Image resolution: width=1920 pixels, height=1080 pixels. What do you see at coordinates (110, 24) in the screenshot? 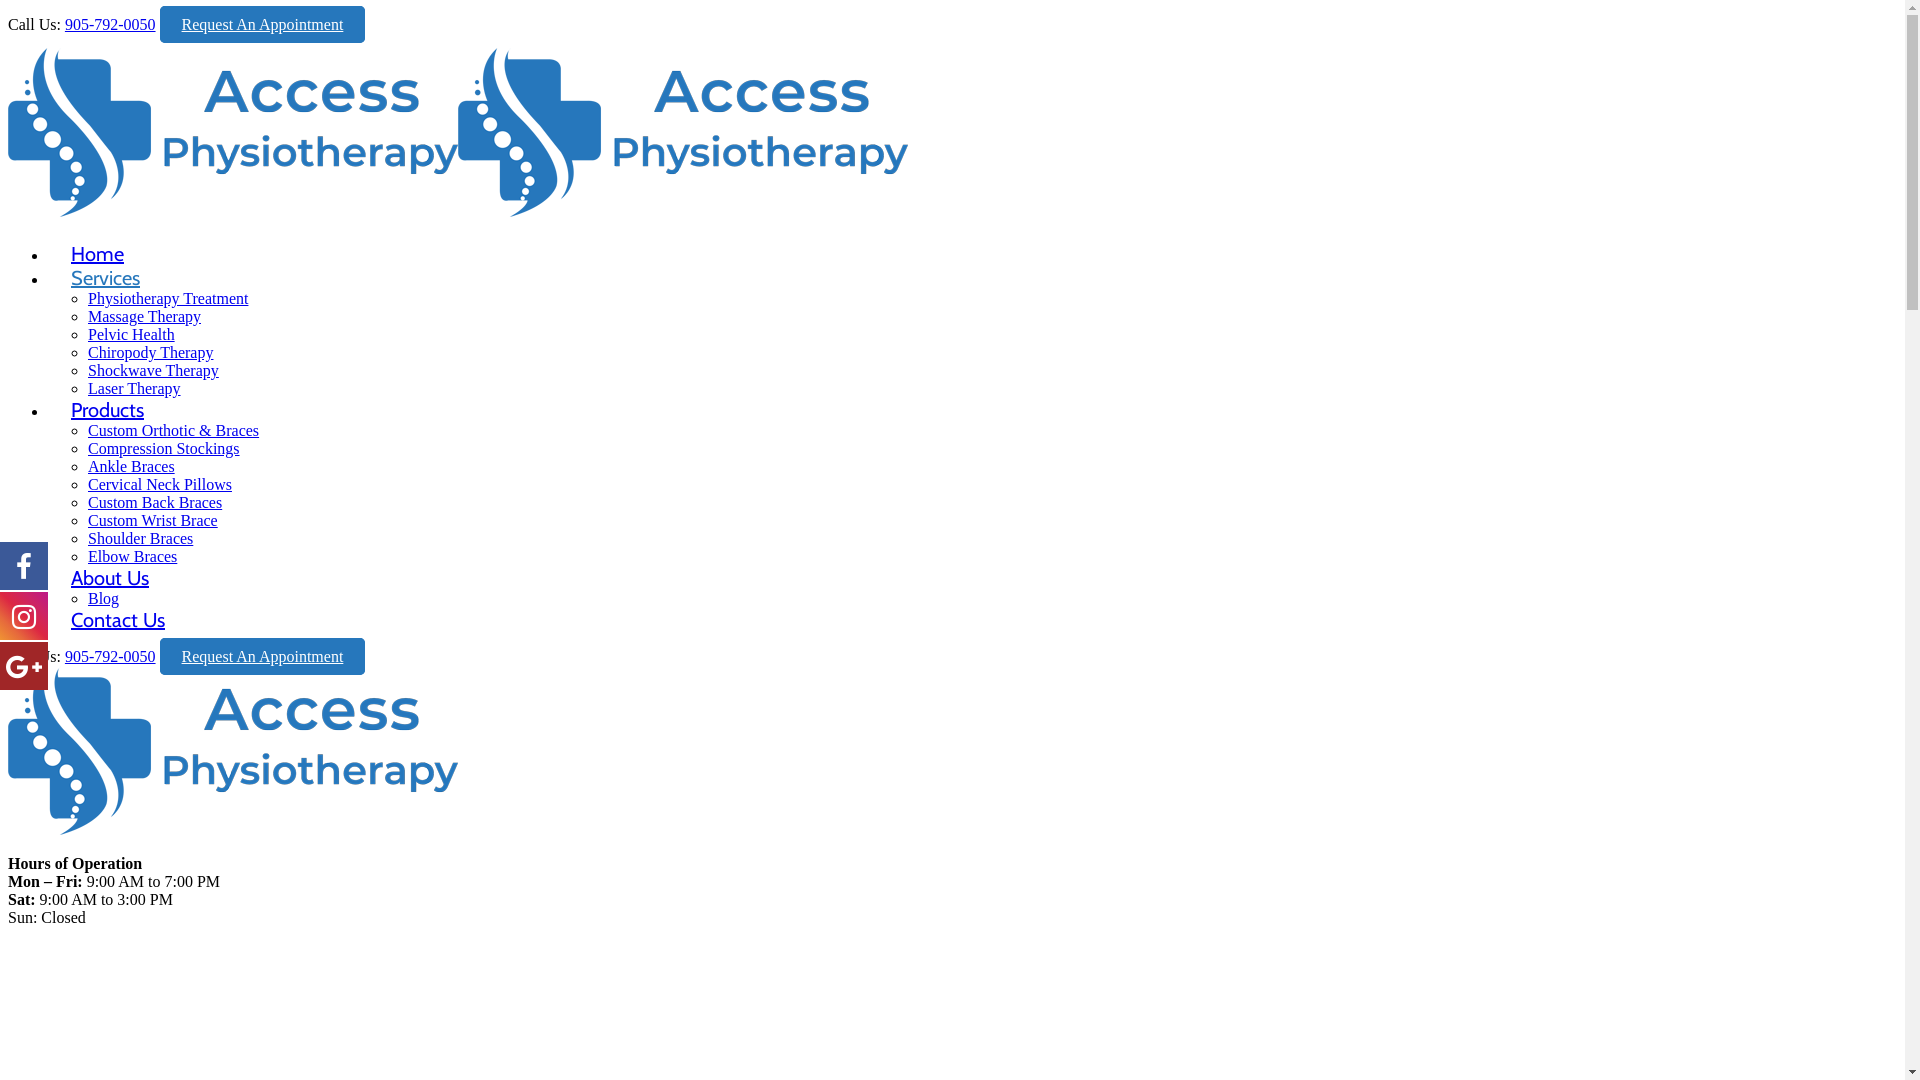
I see `905-792-0050` at bounding box center [110, 24].